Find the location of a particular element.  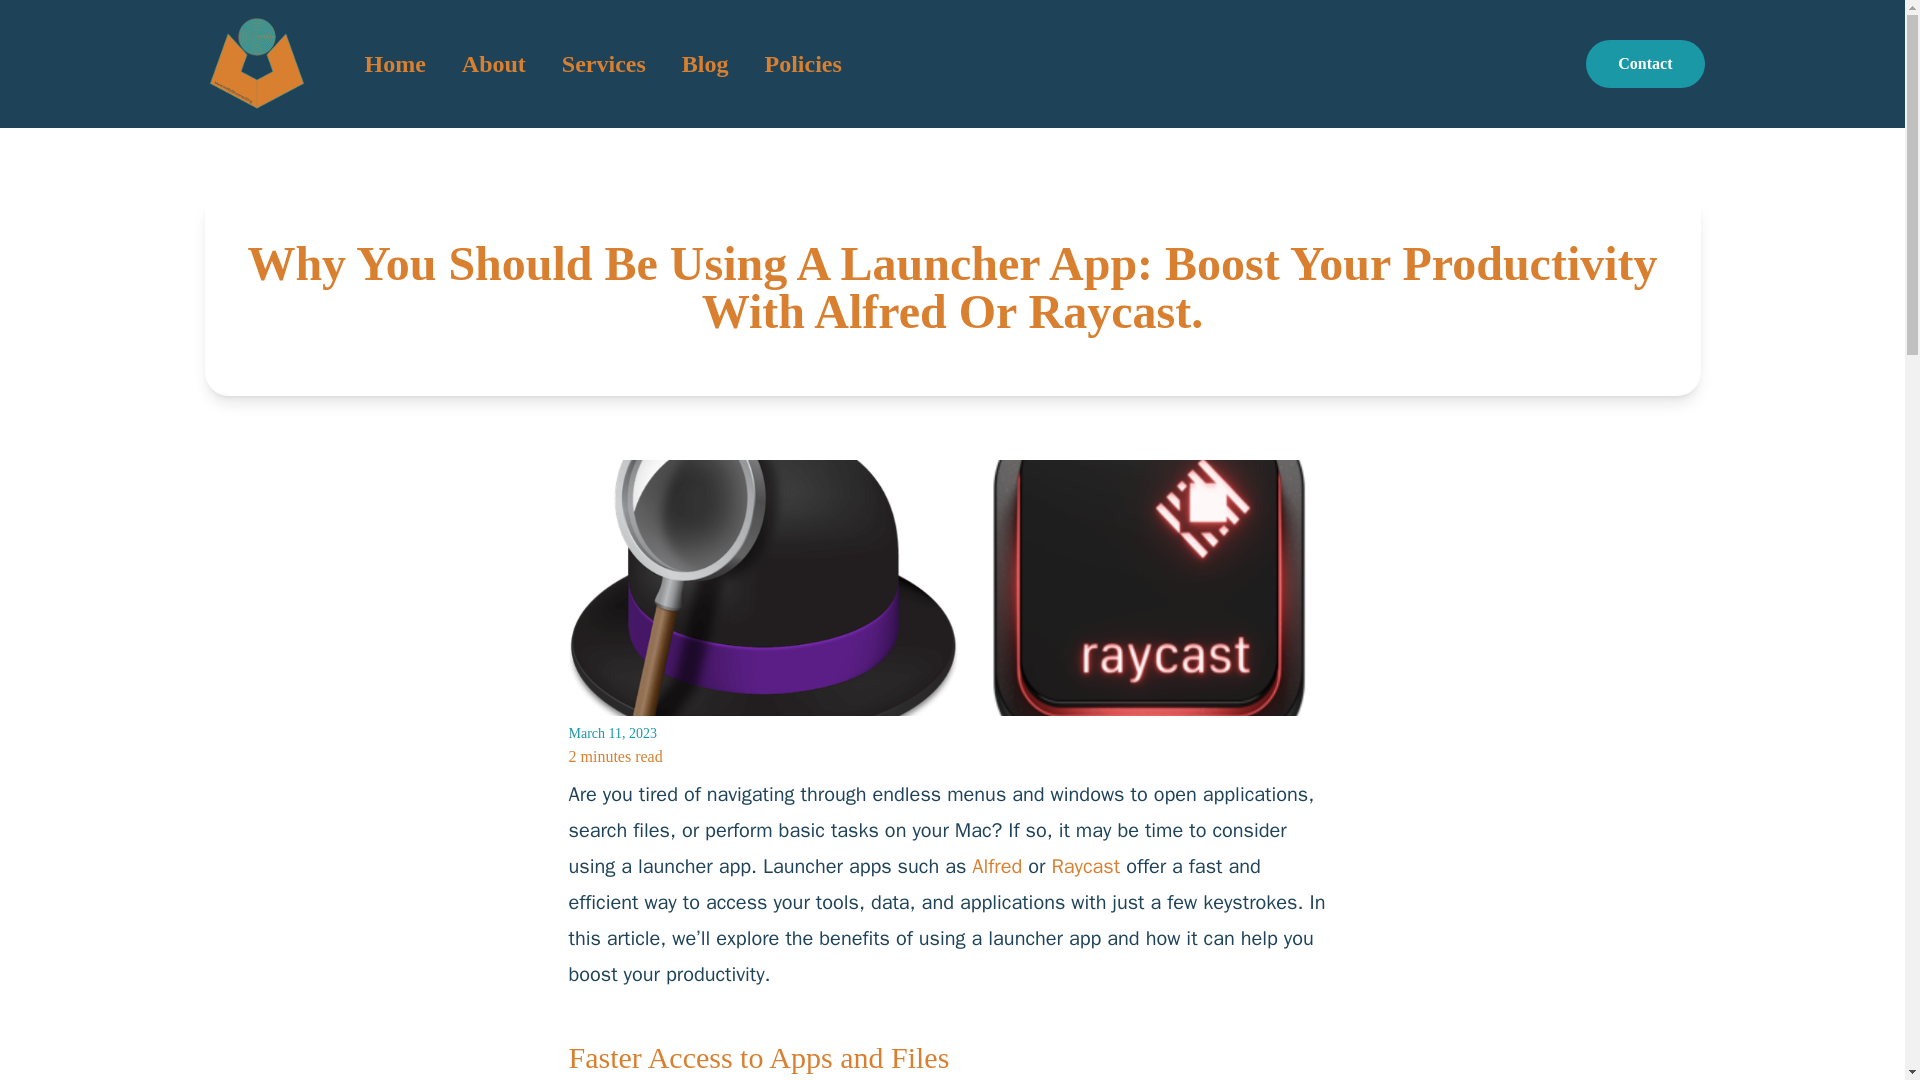

Alfred is located at coordinates (996, 866).